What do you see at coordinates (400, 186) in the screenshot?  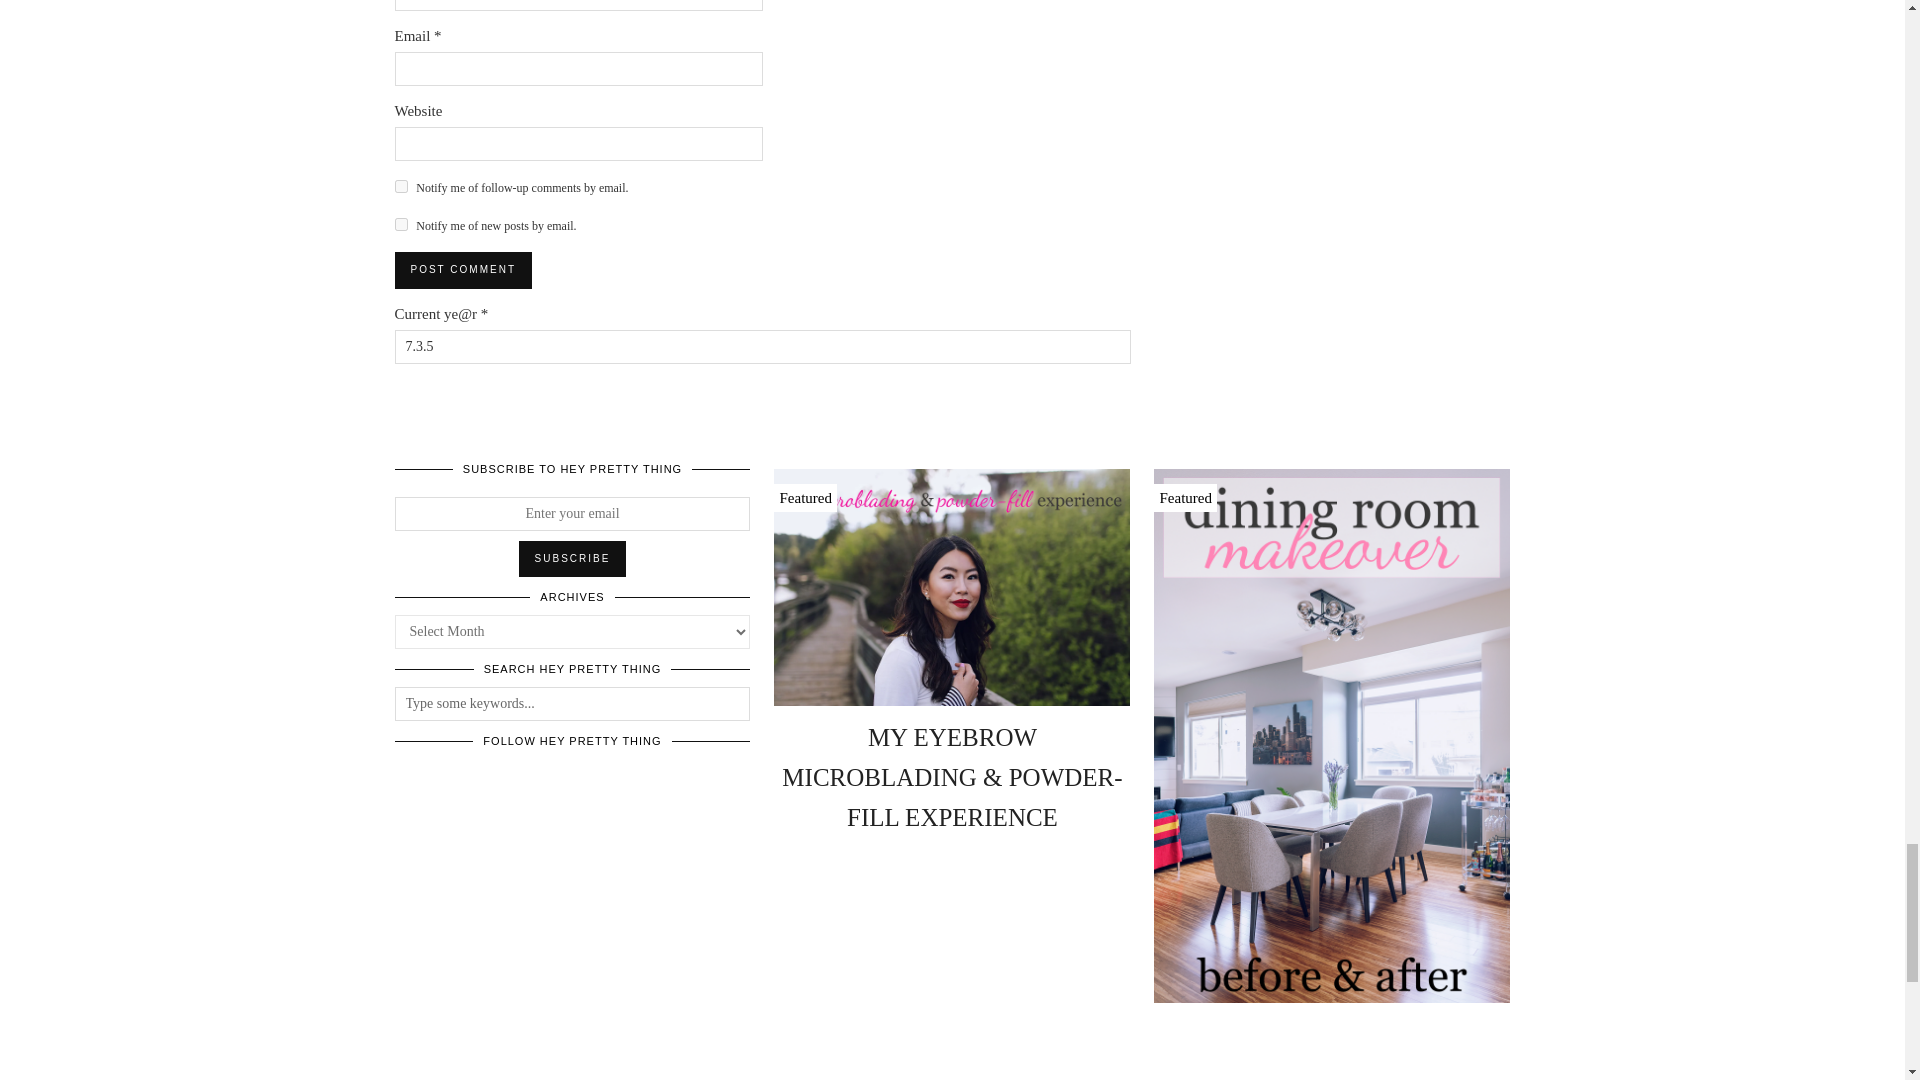 I see `subscribe` at bounding box center [400, 186].